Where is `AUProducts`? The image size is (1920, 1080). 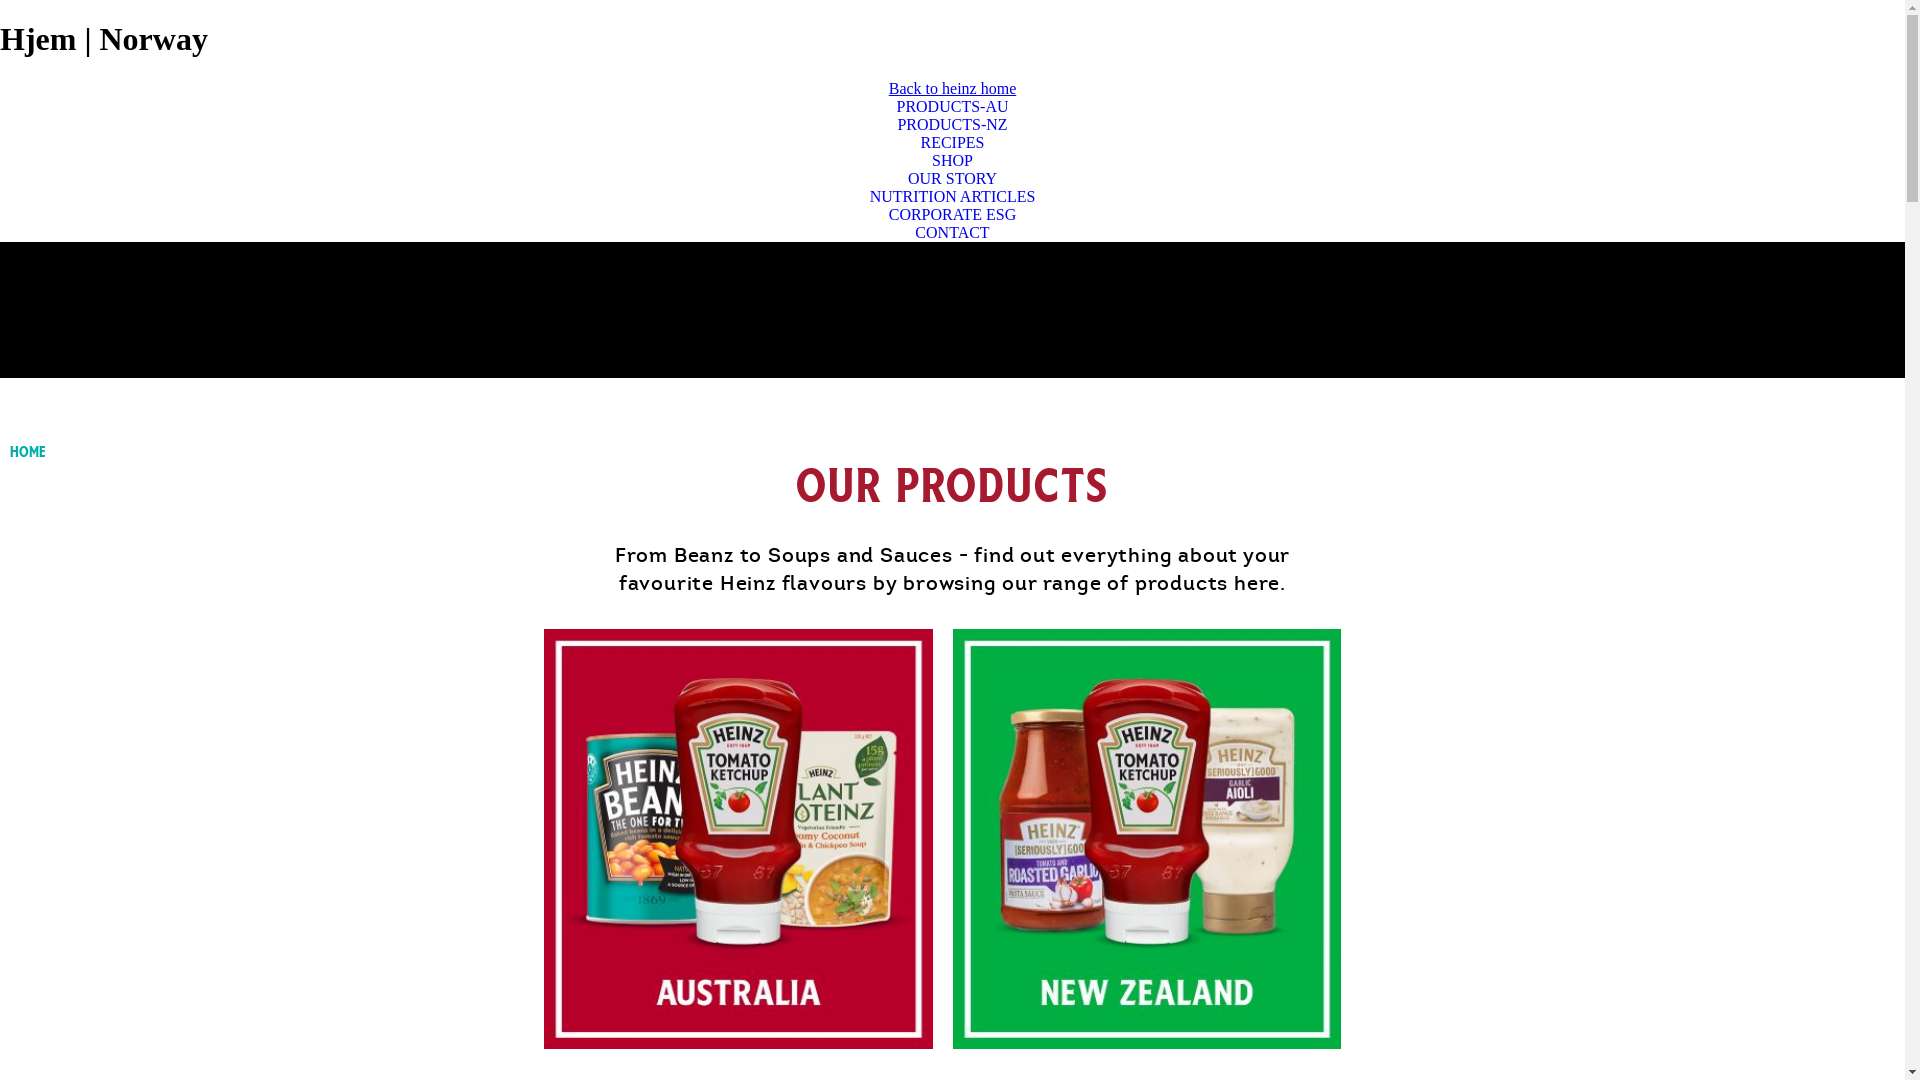 AUProducts is located at coordinates (738, 839).